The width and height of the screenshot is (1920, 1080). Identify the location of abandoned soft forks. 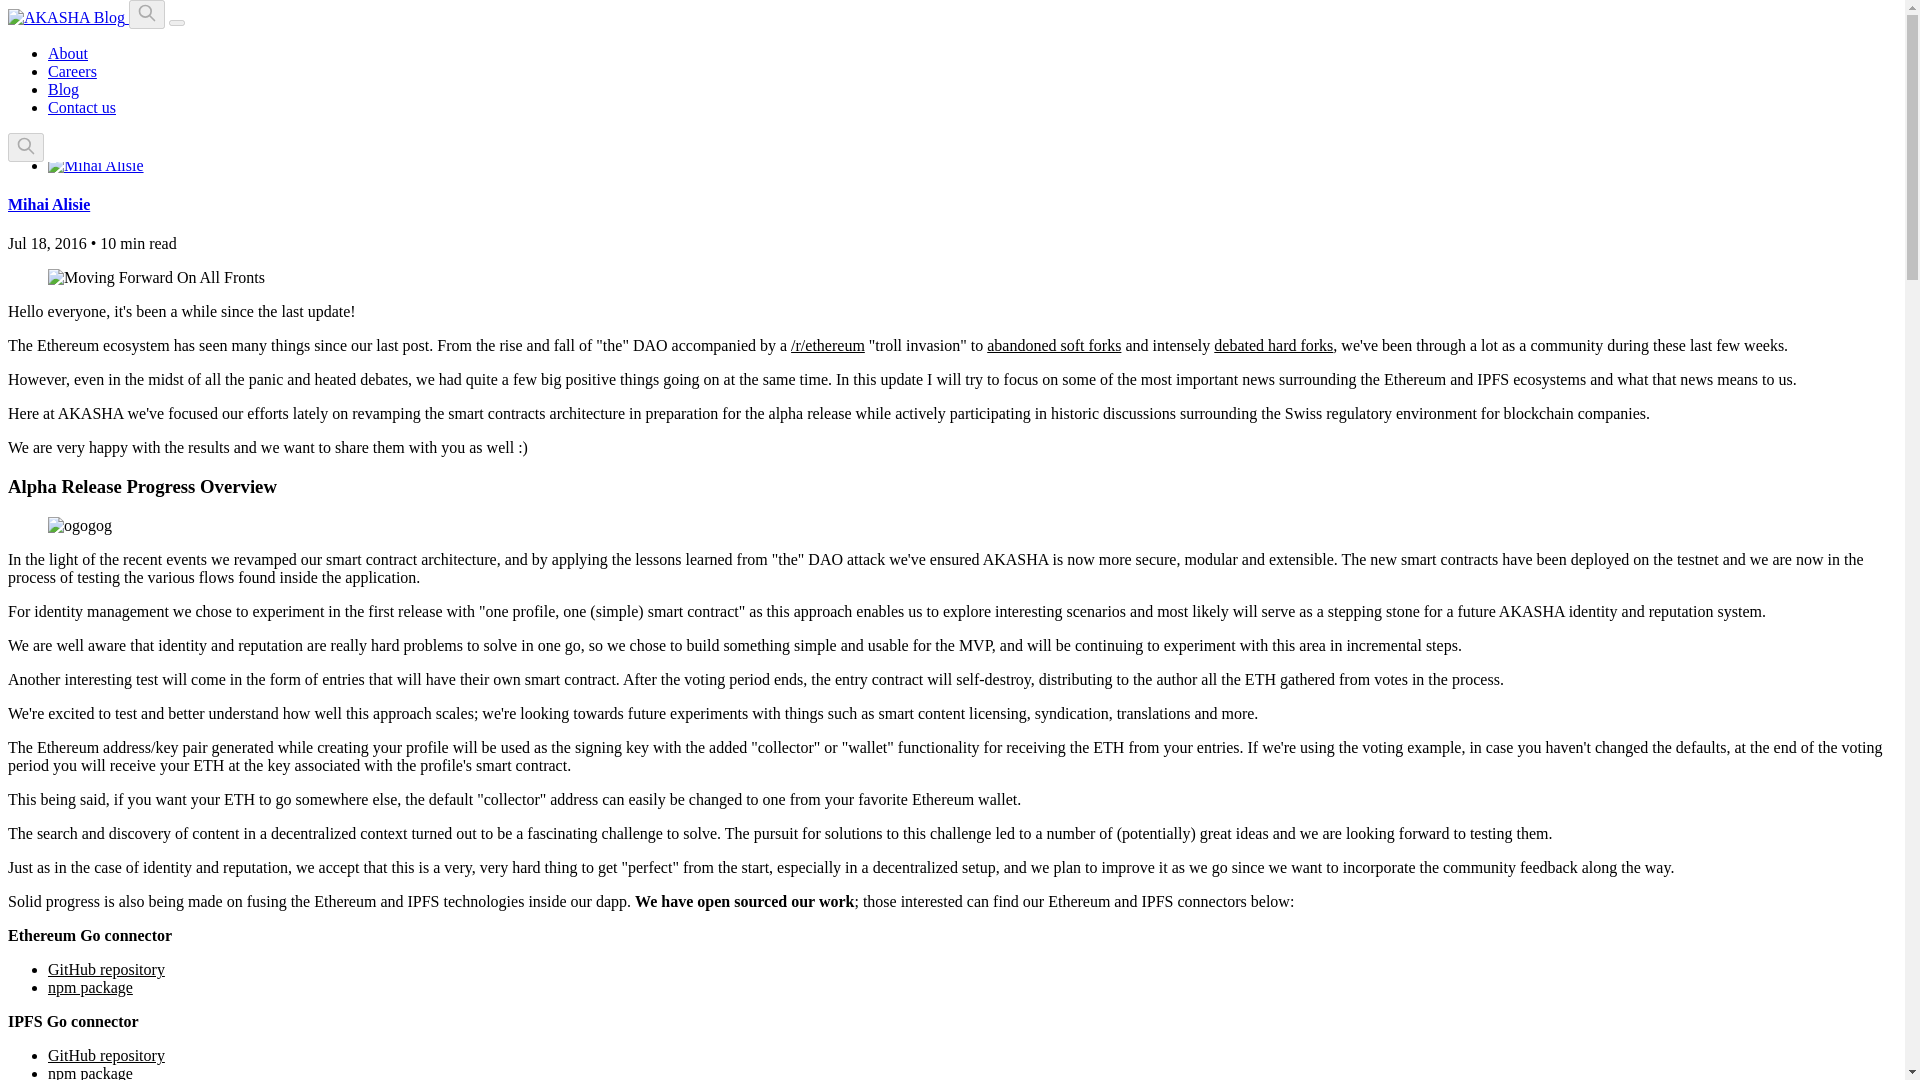
(1054, 345).